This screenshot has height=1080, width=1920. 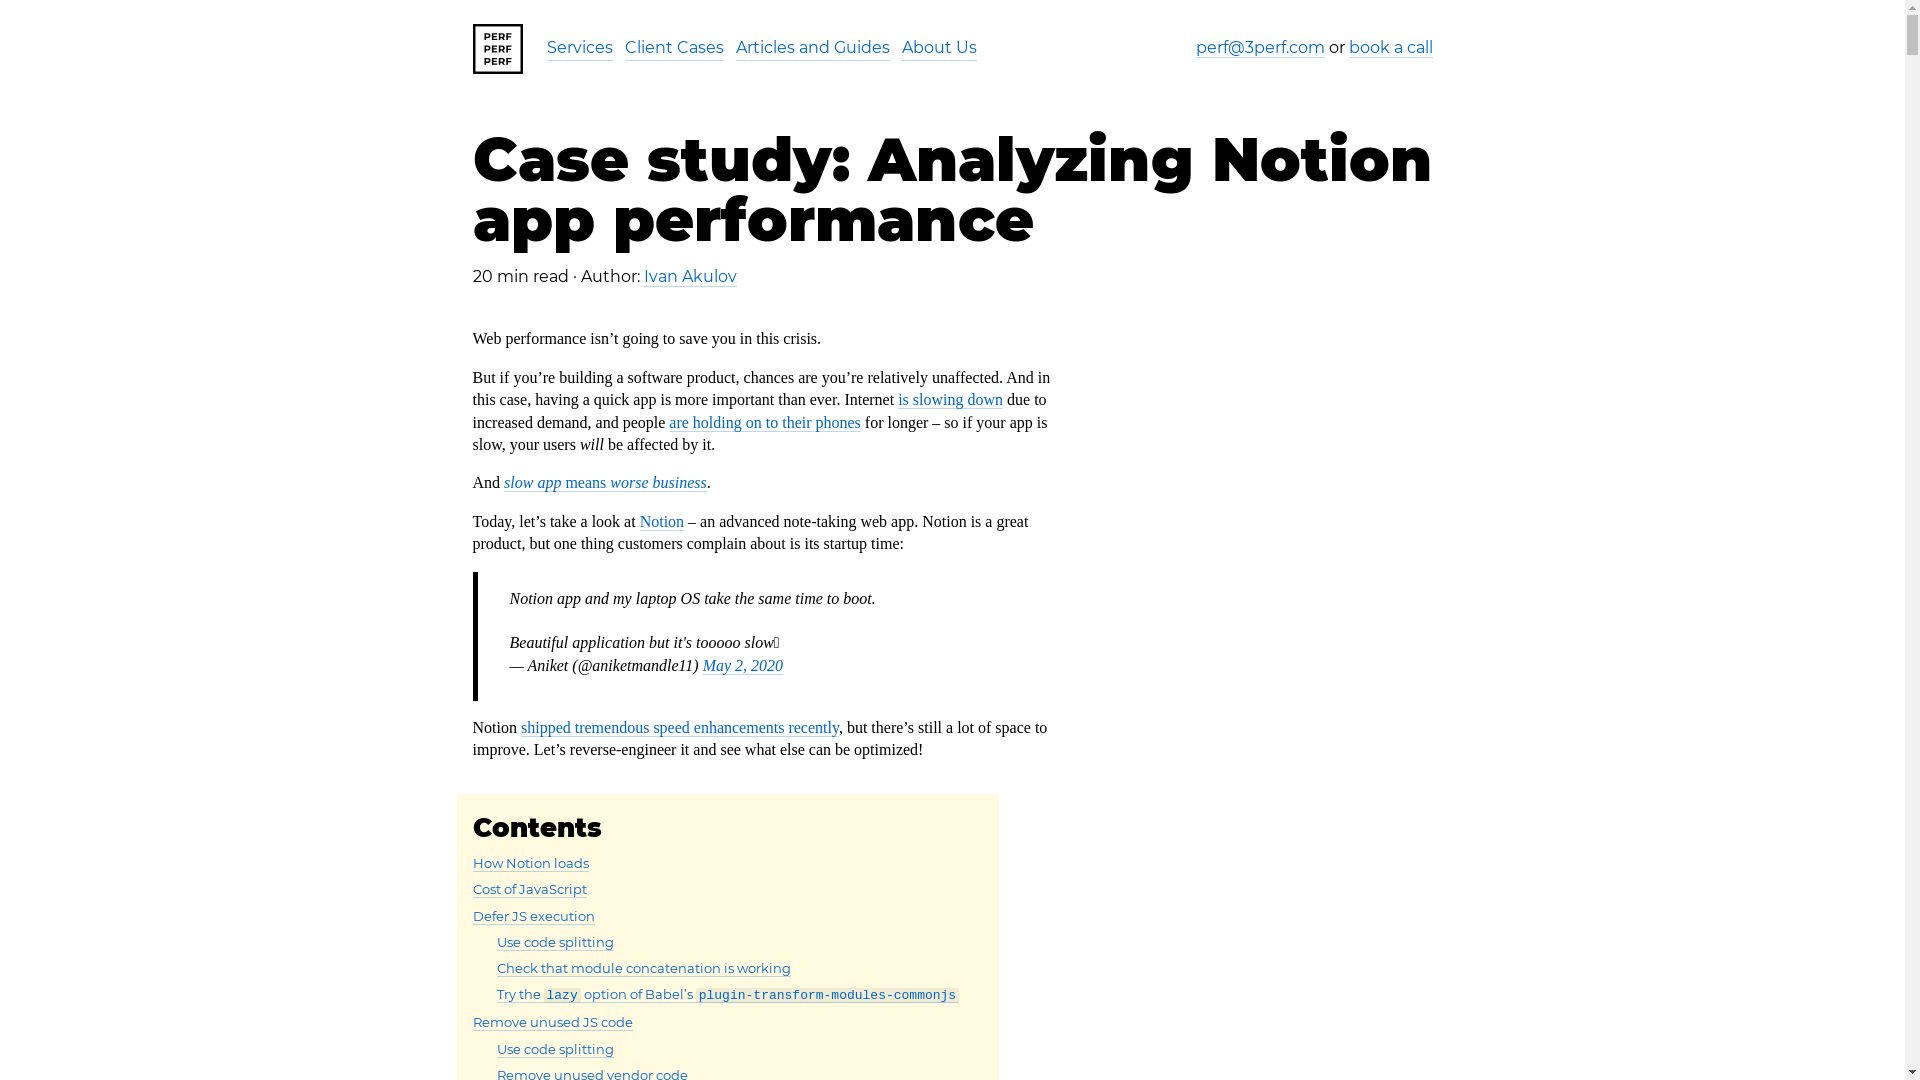 What do you see at coordinates (940, 48) in the screenshot?
I see `About Us` at bounding box center [940, 48].